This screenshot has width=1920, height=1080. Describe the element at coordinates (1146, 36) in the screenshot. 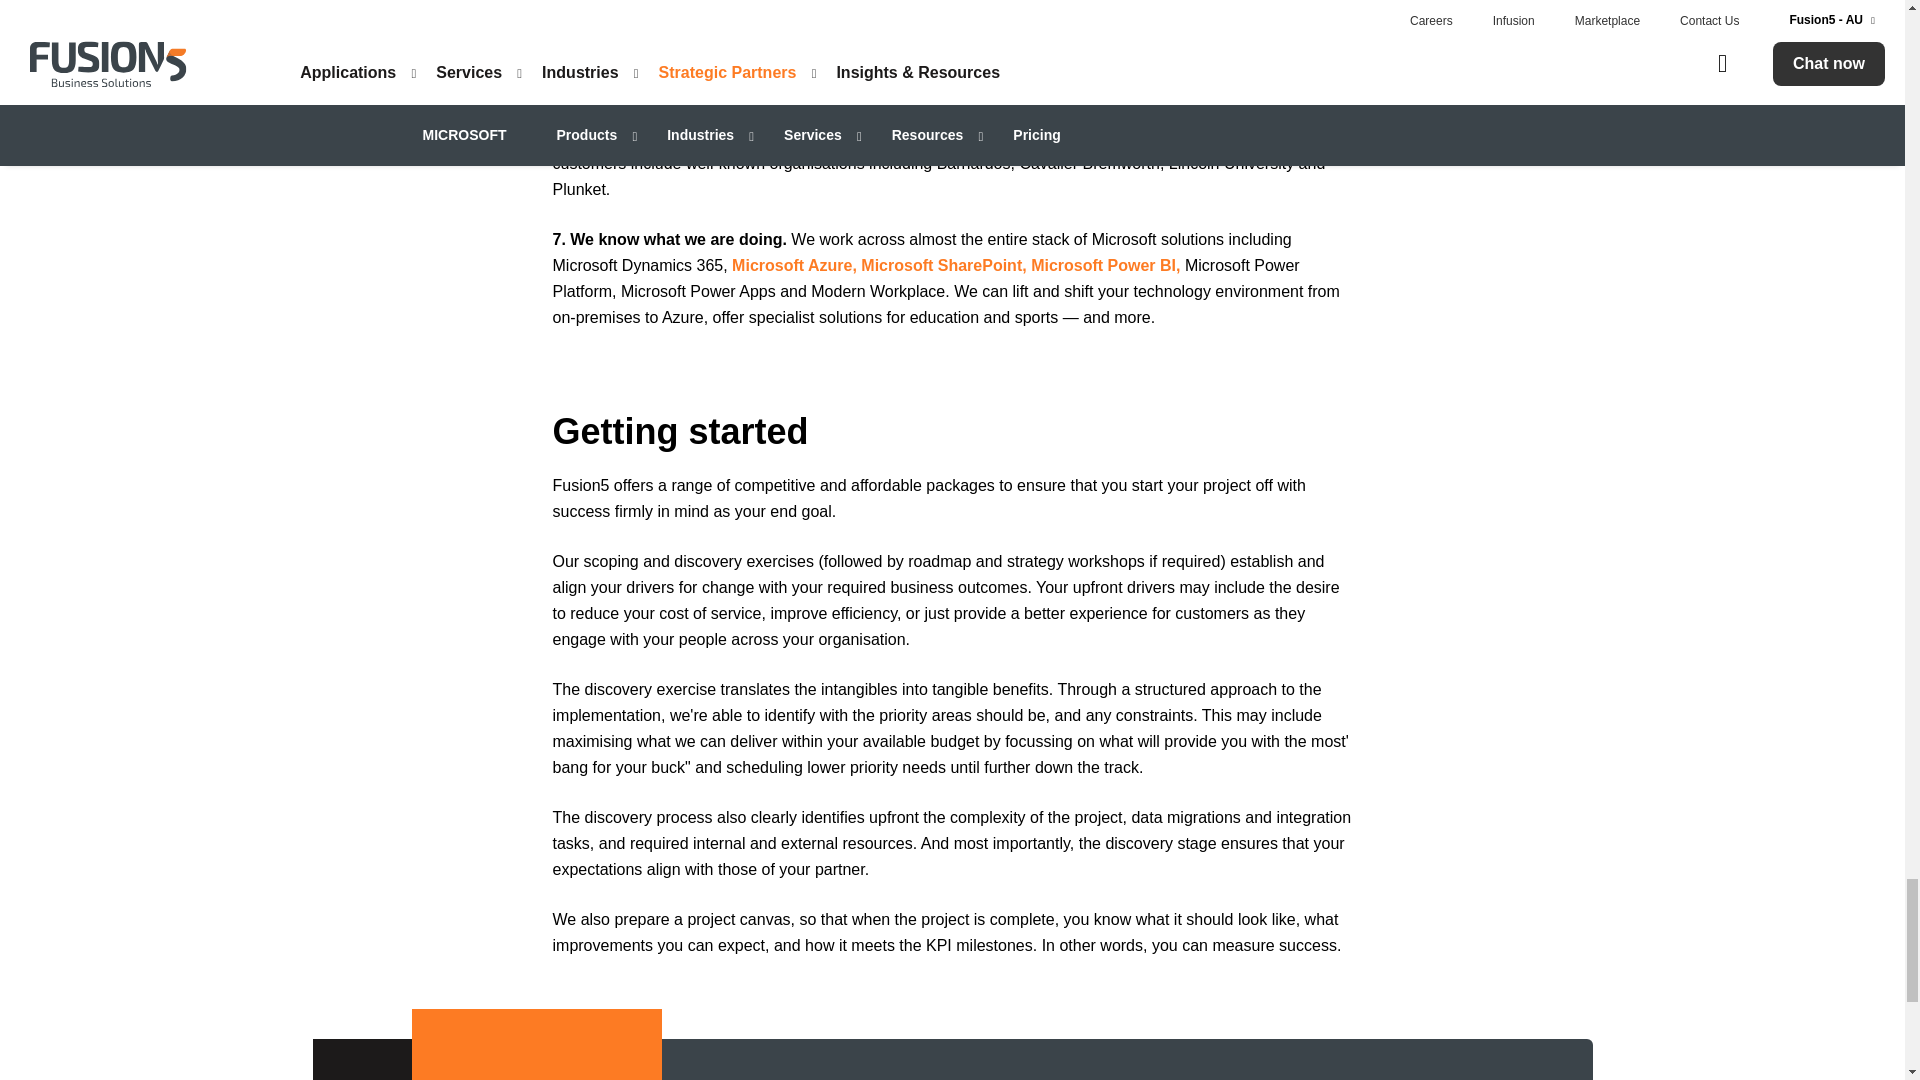

I see `Licencing` at that location.